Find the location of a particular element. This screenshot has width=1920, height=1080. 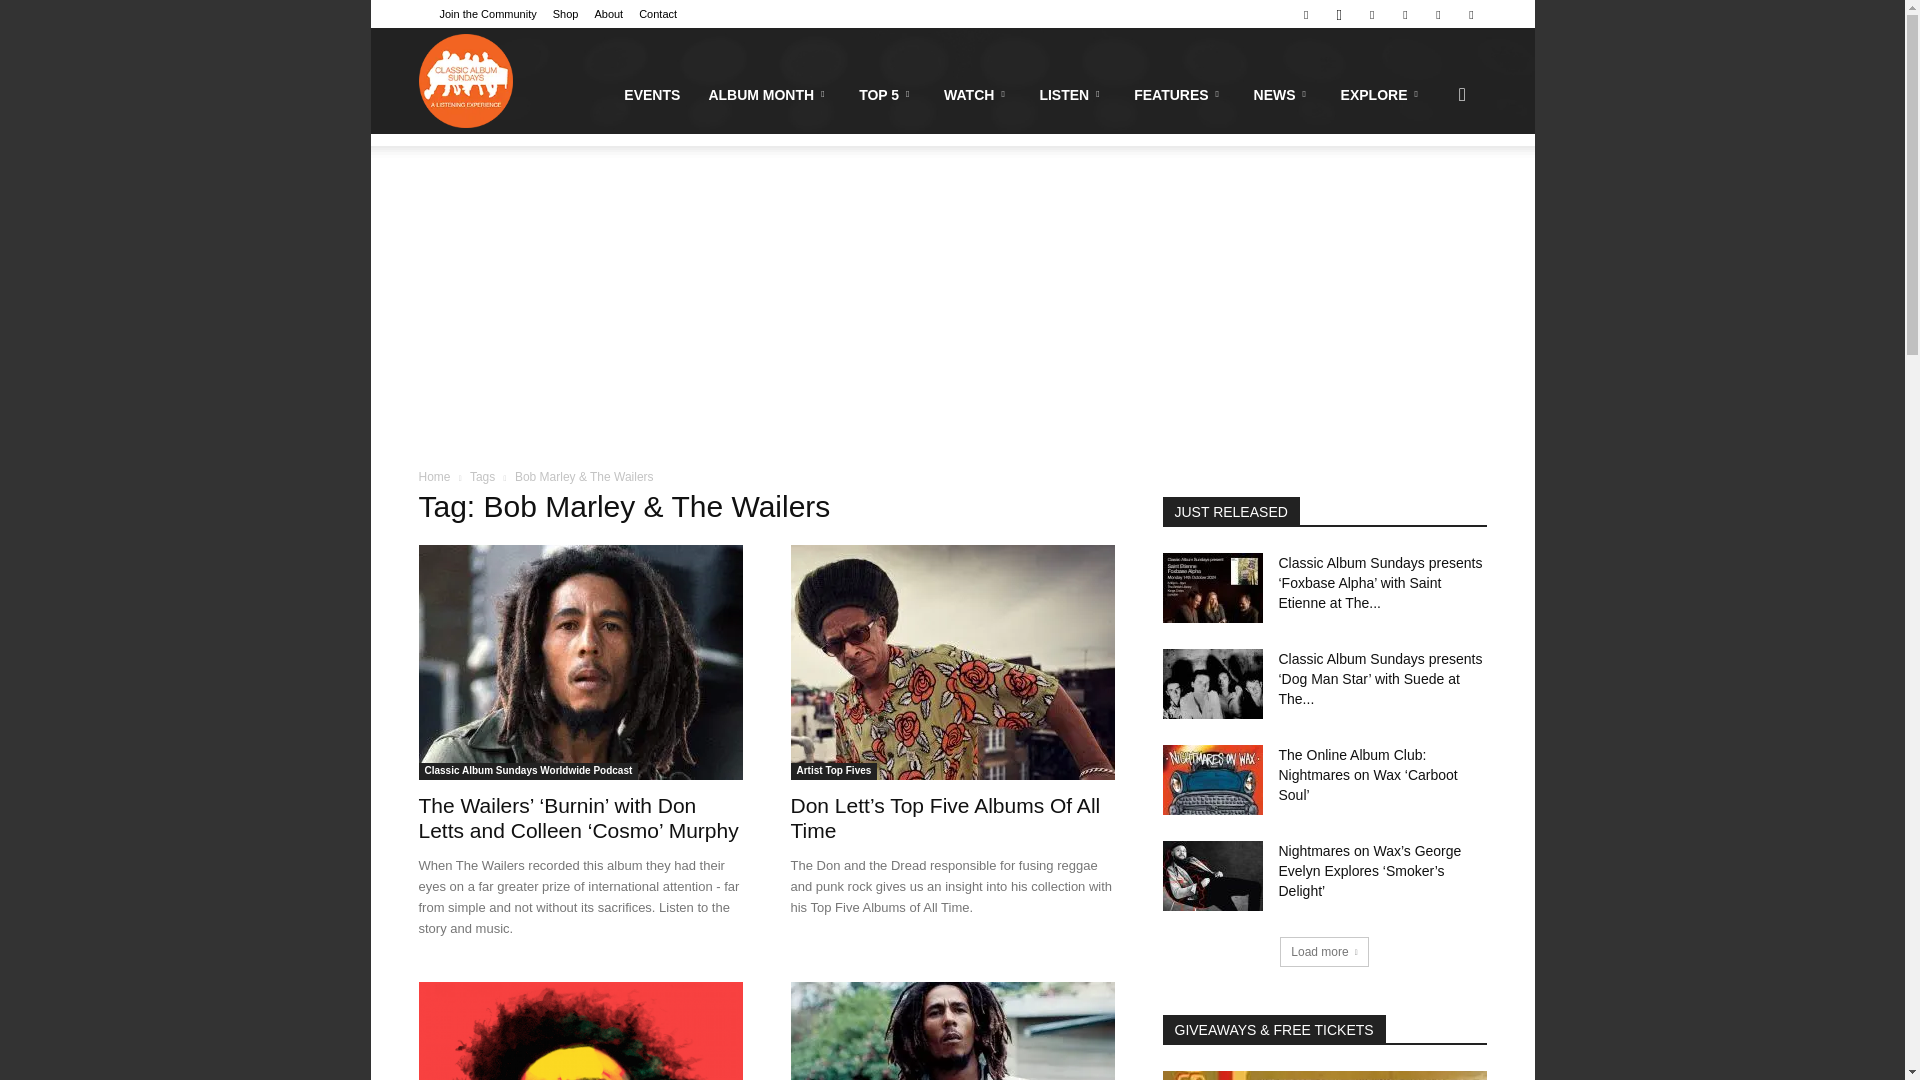

Spotify is located at coordinates (1405, 14).